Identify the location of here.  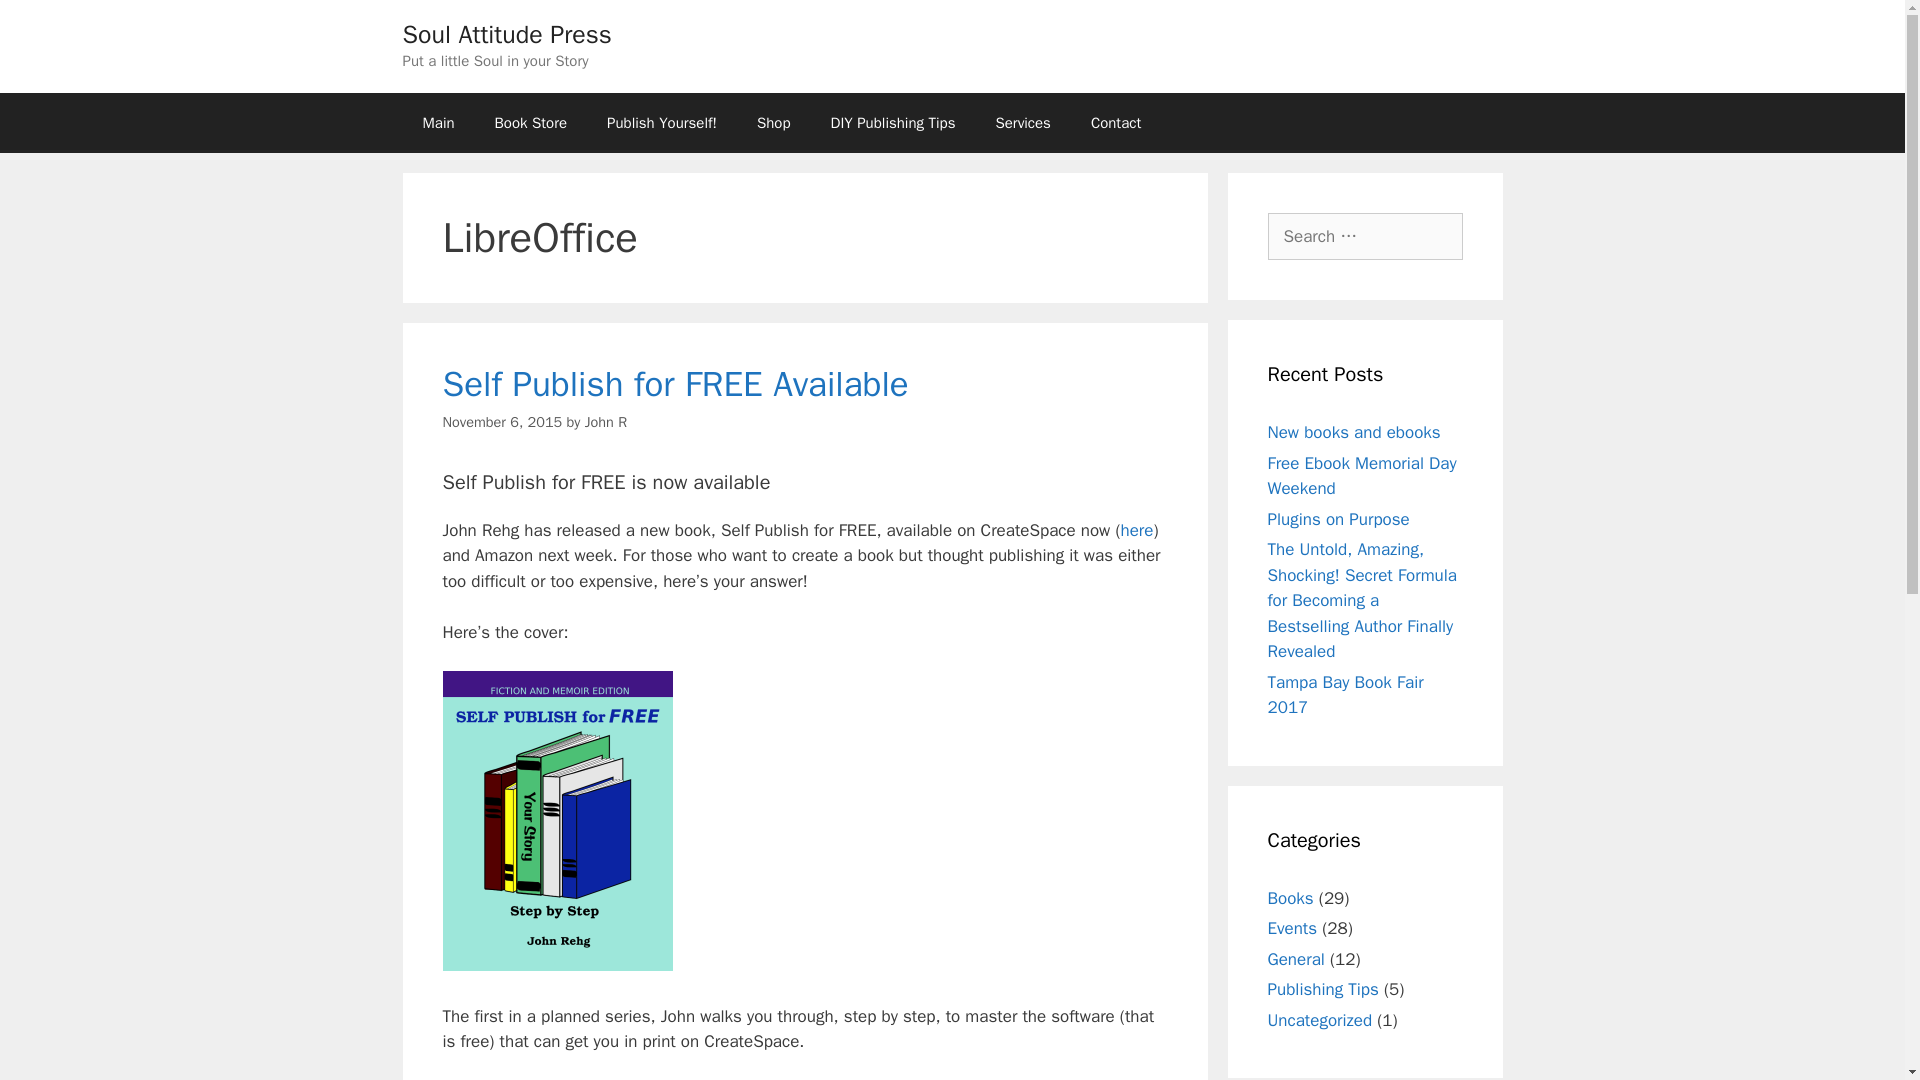
(1136, 530).